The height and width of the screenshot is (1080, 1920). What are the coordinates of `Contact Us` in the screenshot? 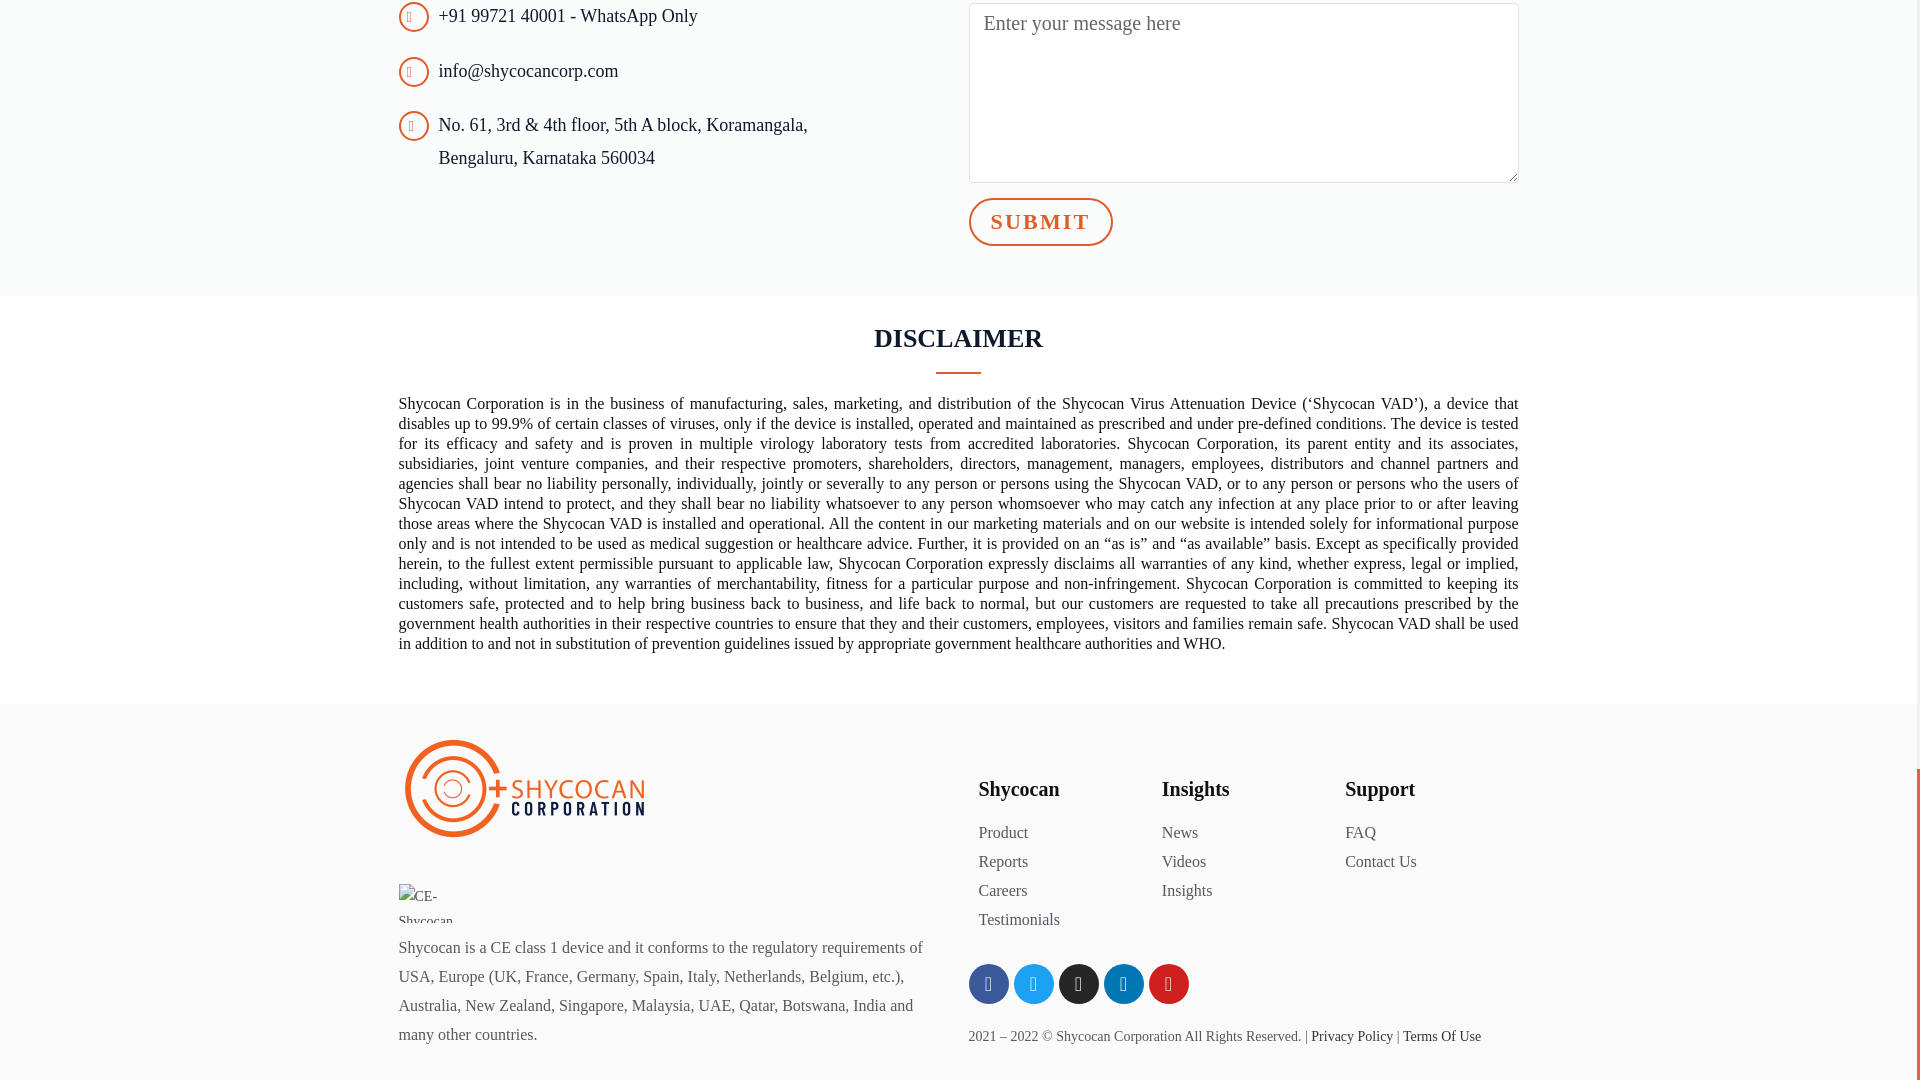 It's located at (1426, 862).